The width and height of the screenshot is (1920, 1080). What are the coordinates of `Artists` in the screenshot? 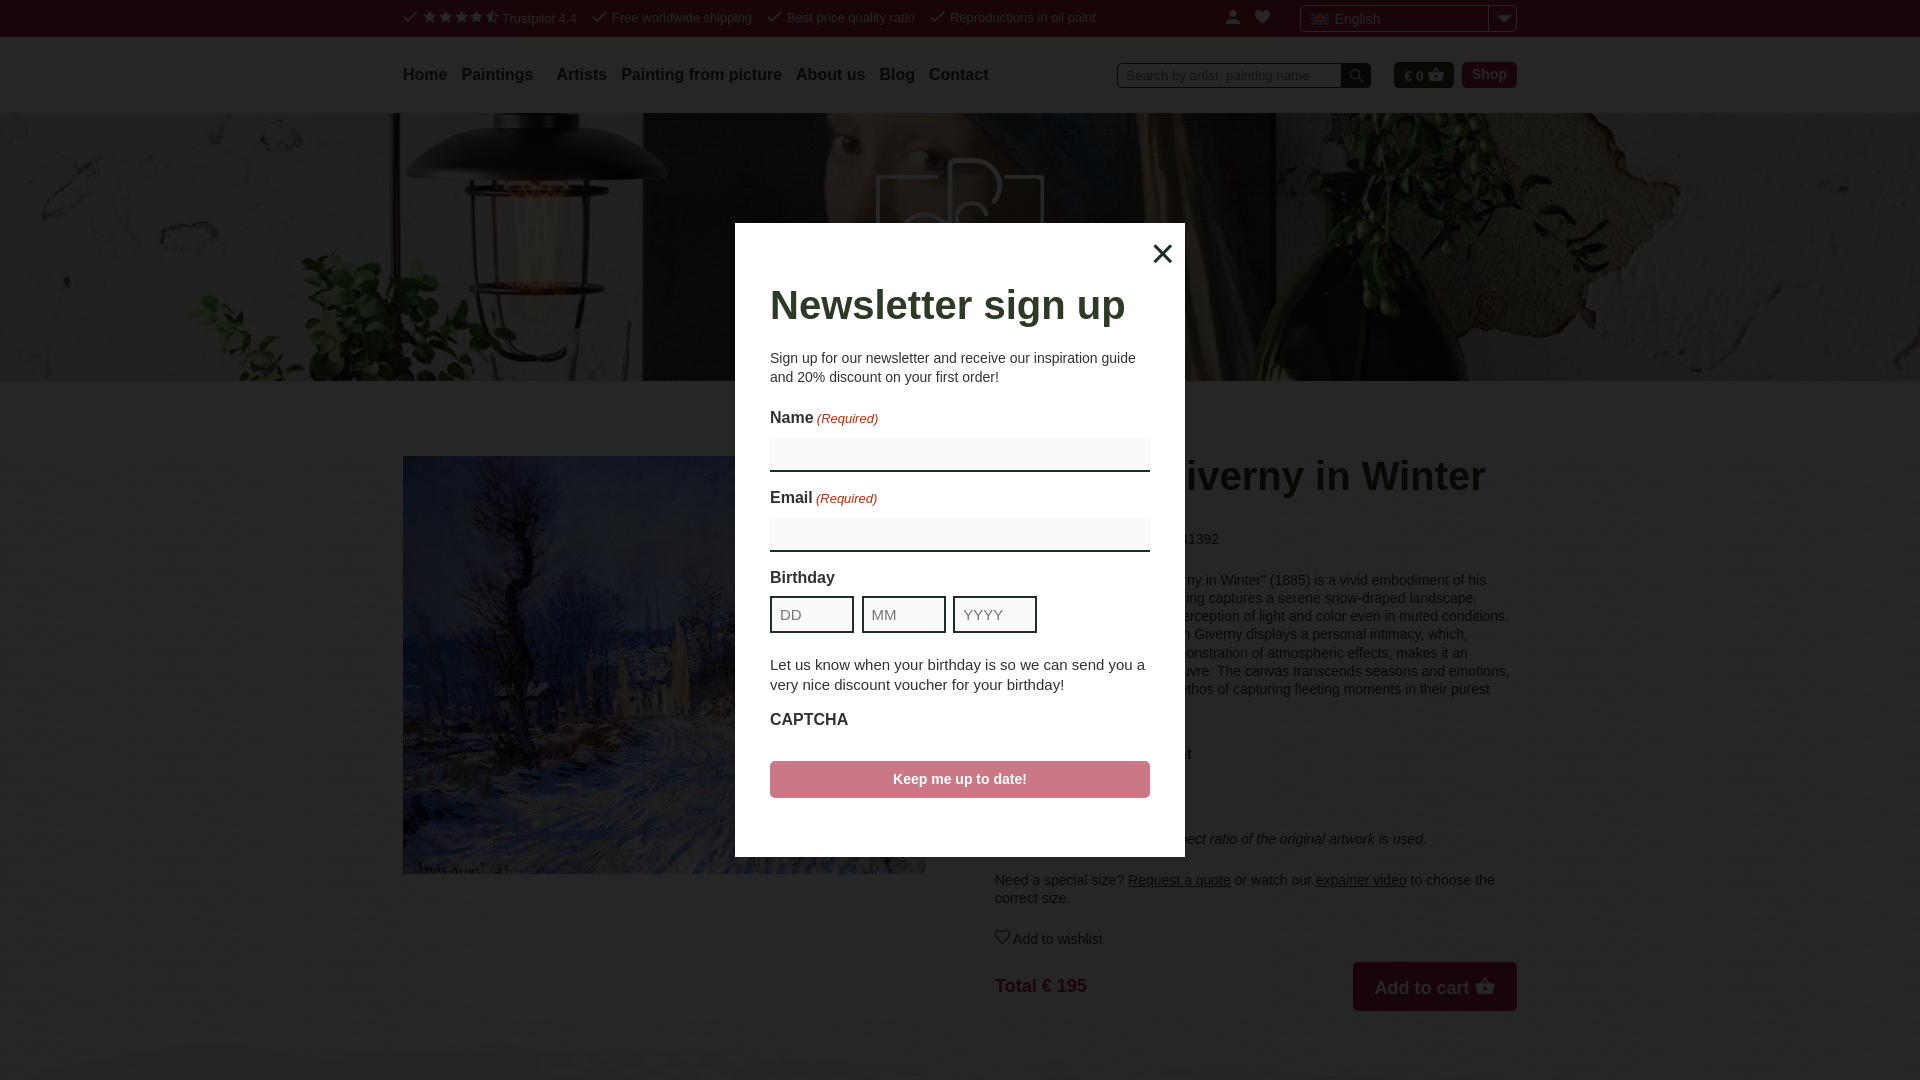 It's located at (581, 74).